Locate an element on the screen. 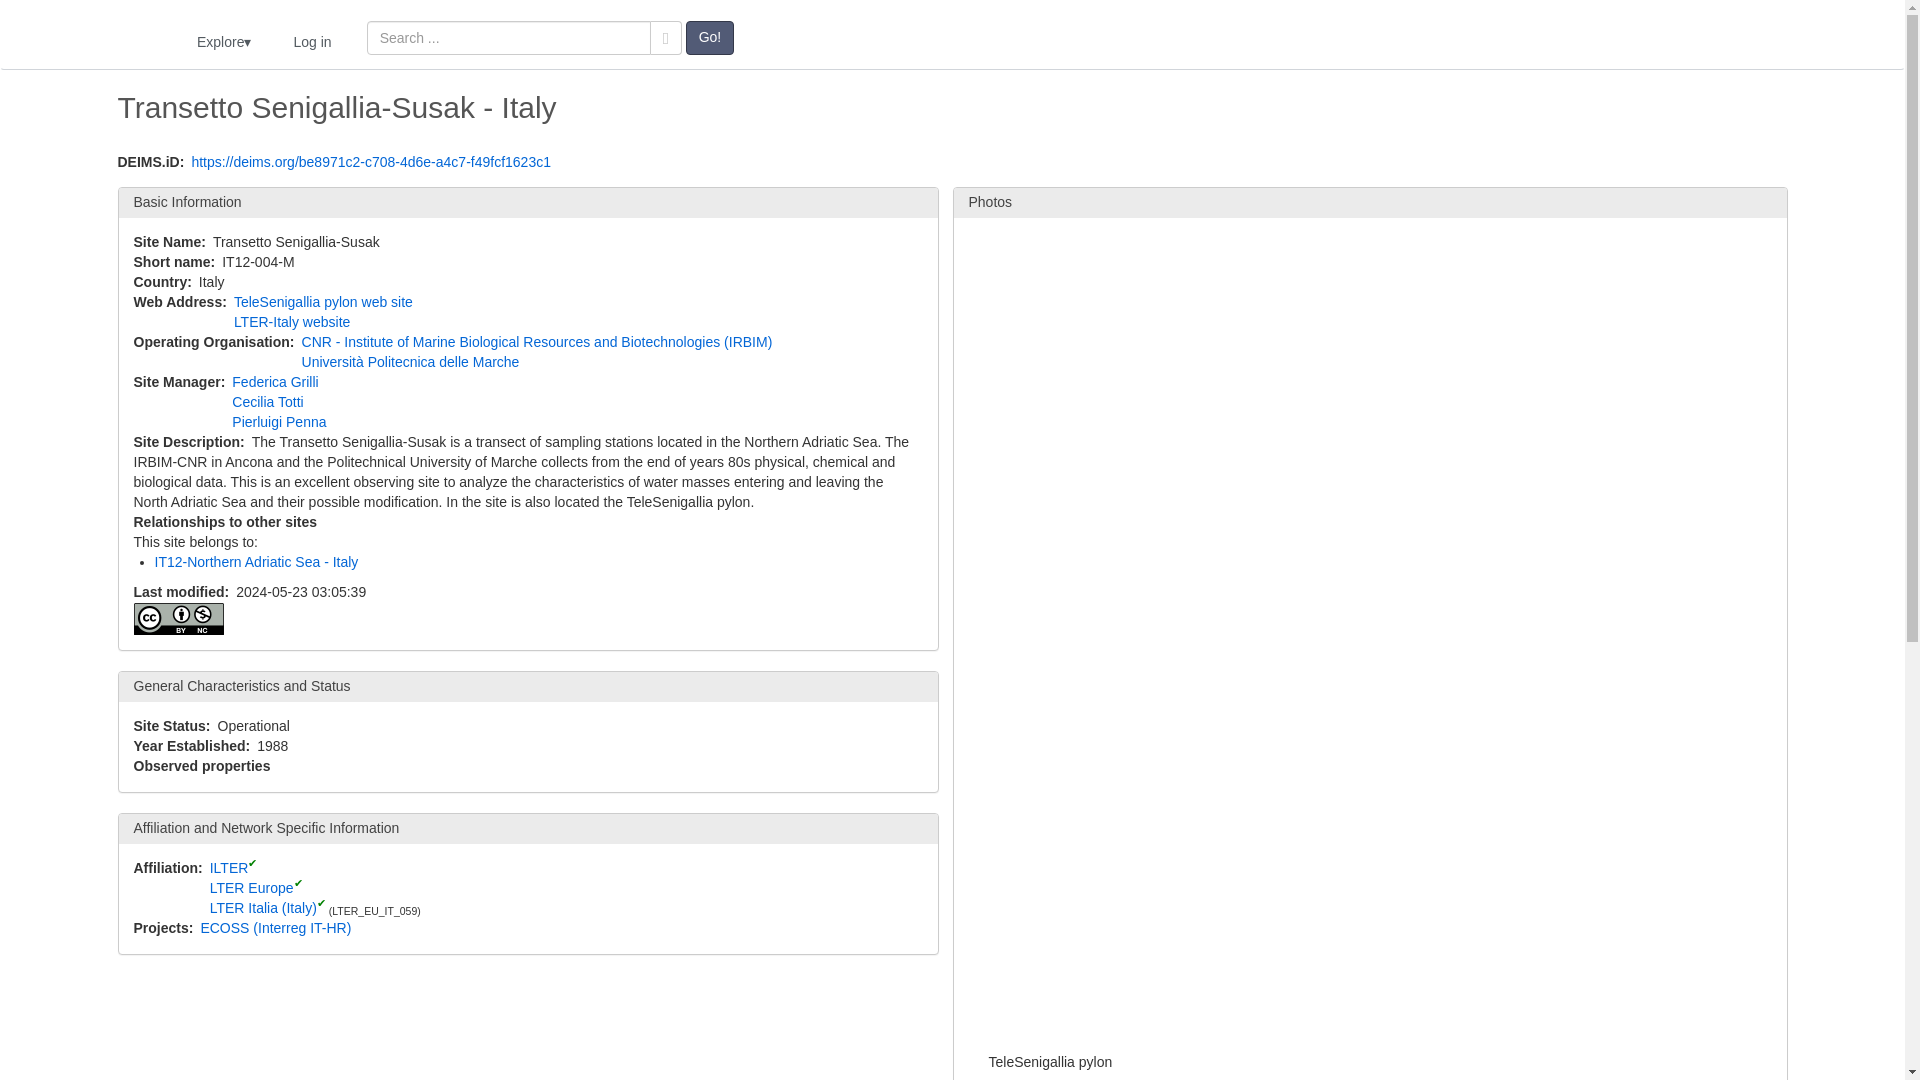 The width and height of the screenshot is (1920, 1080). LTER-Italy website is located at coordinates (292, 322).